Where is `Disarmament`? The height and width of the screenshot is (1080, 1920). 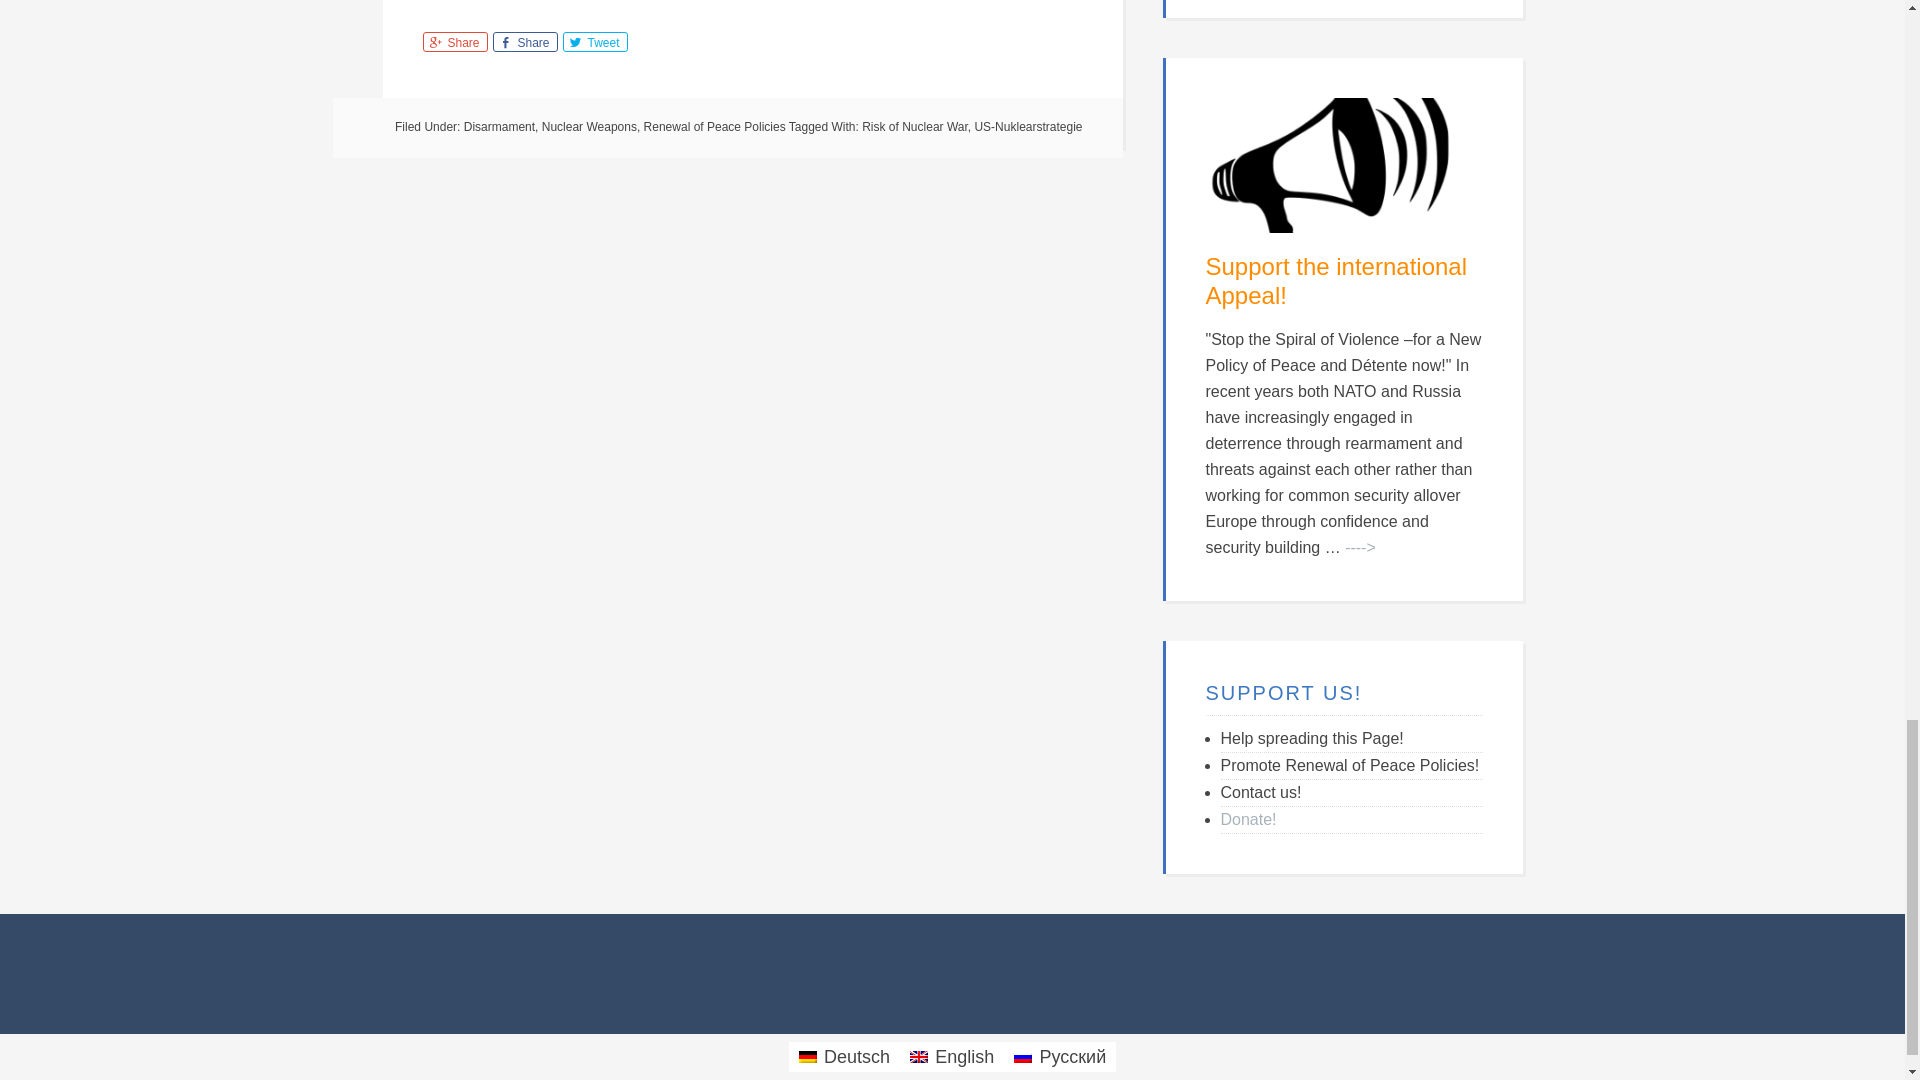 Disarmament is located at coordinates (500, 126).